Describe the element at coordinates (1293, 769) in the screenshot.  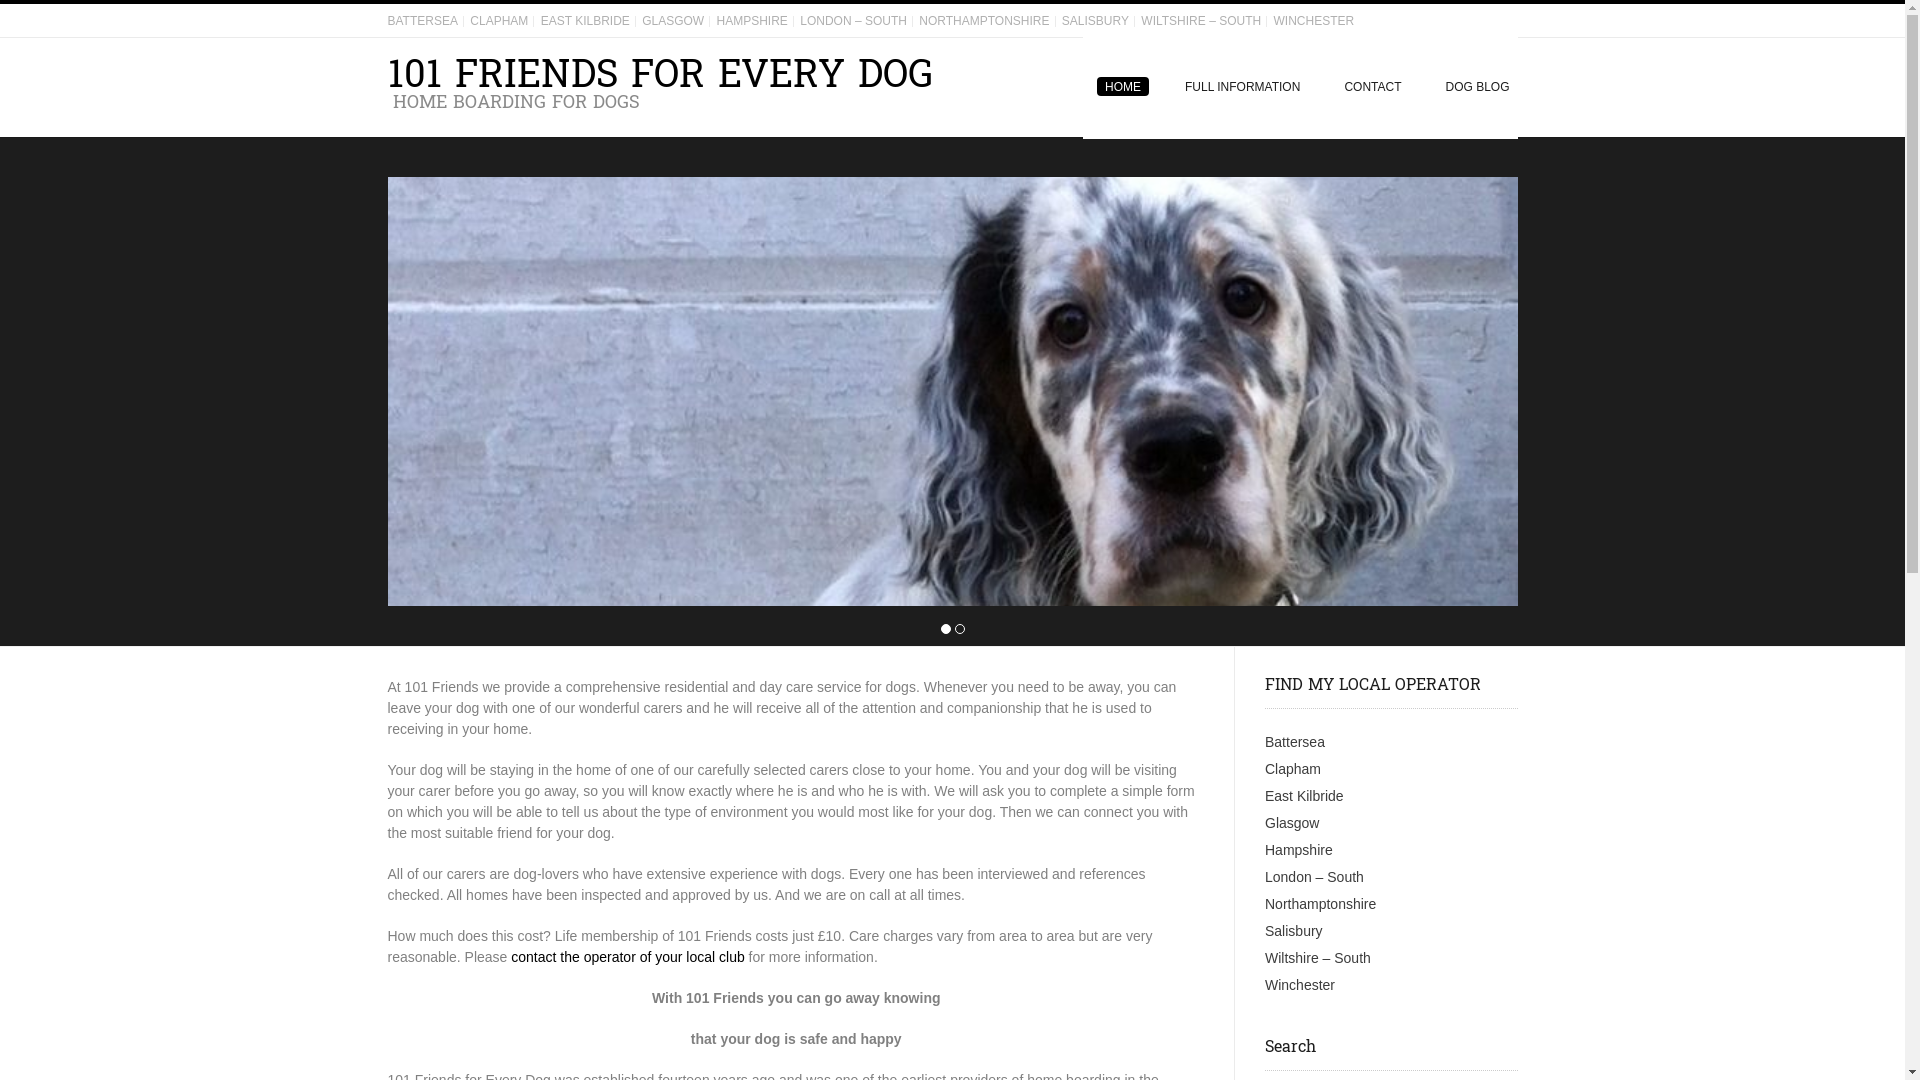
I see `Clapham` at that location.